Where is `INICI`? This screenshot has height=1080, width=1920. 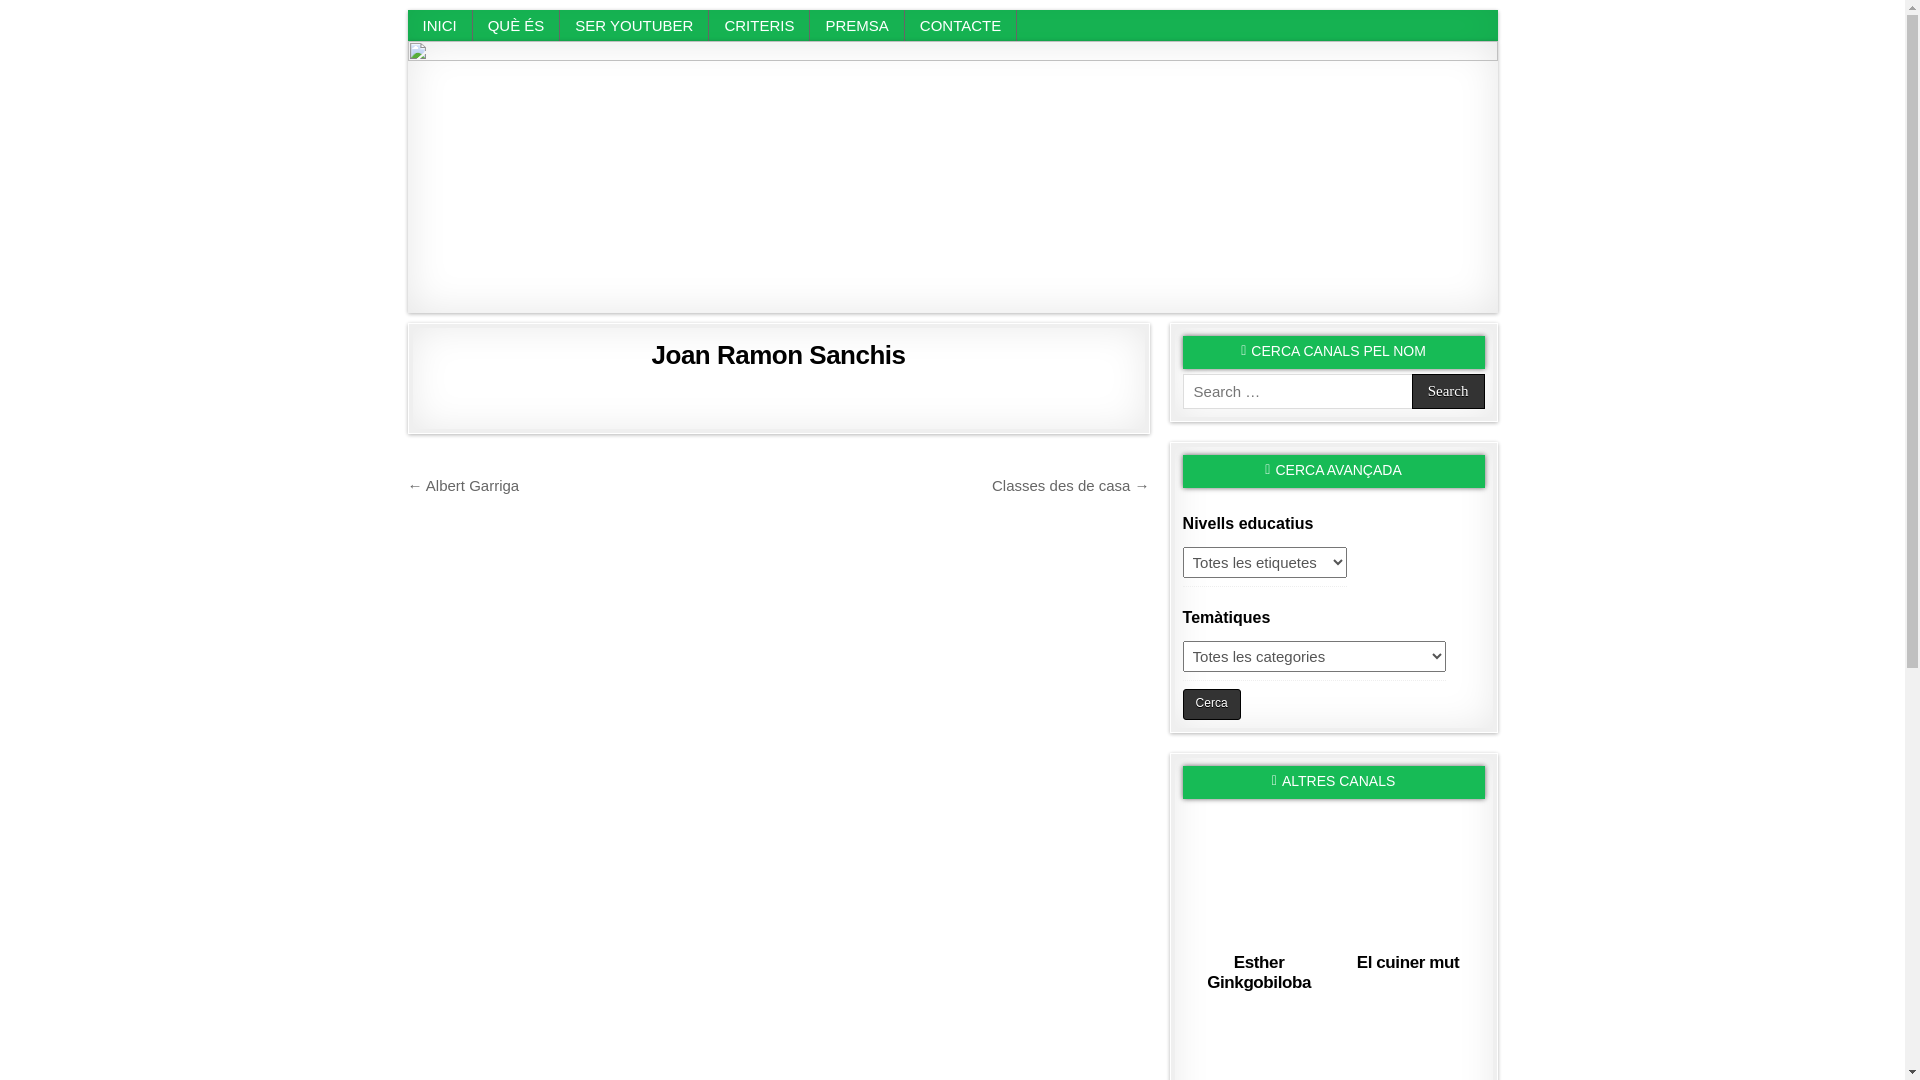 INICI is located at coordinates (440, 26).